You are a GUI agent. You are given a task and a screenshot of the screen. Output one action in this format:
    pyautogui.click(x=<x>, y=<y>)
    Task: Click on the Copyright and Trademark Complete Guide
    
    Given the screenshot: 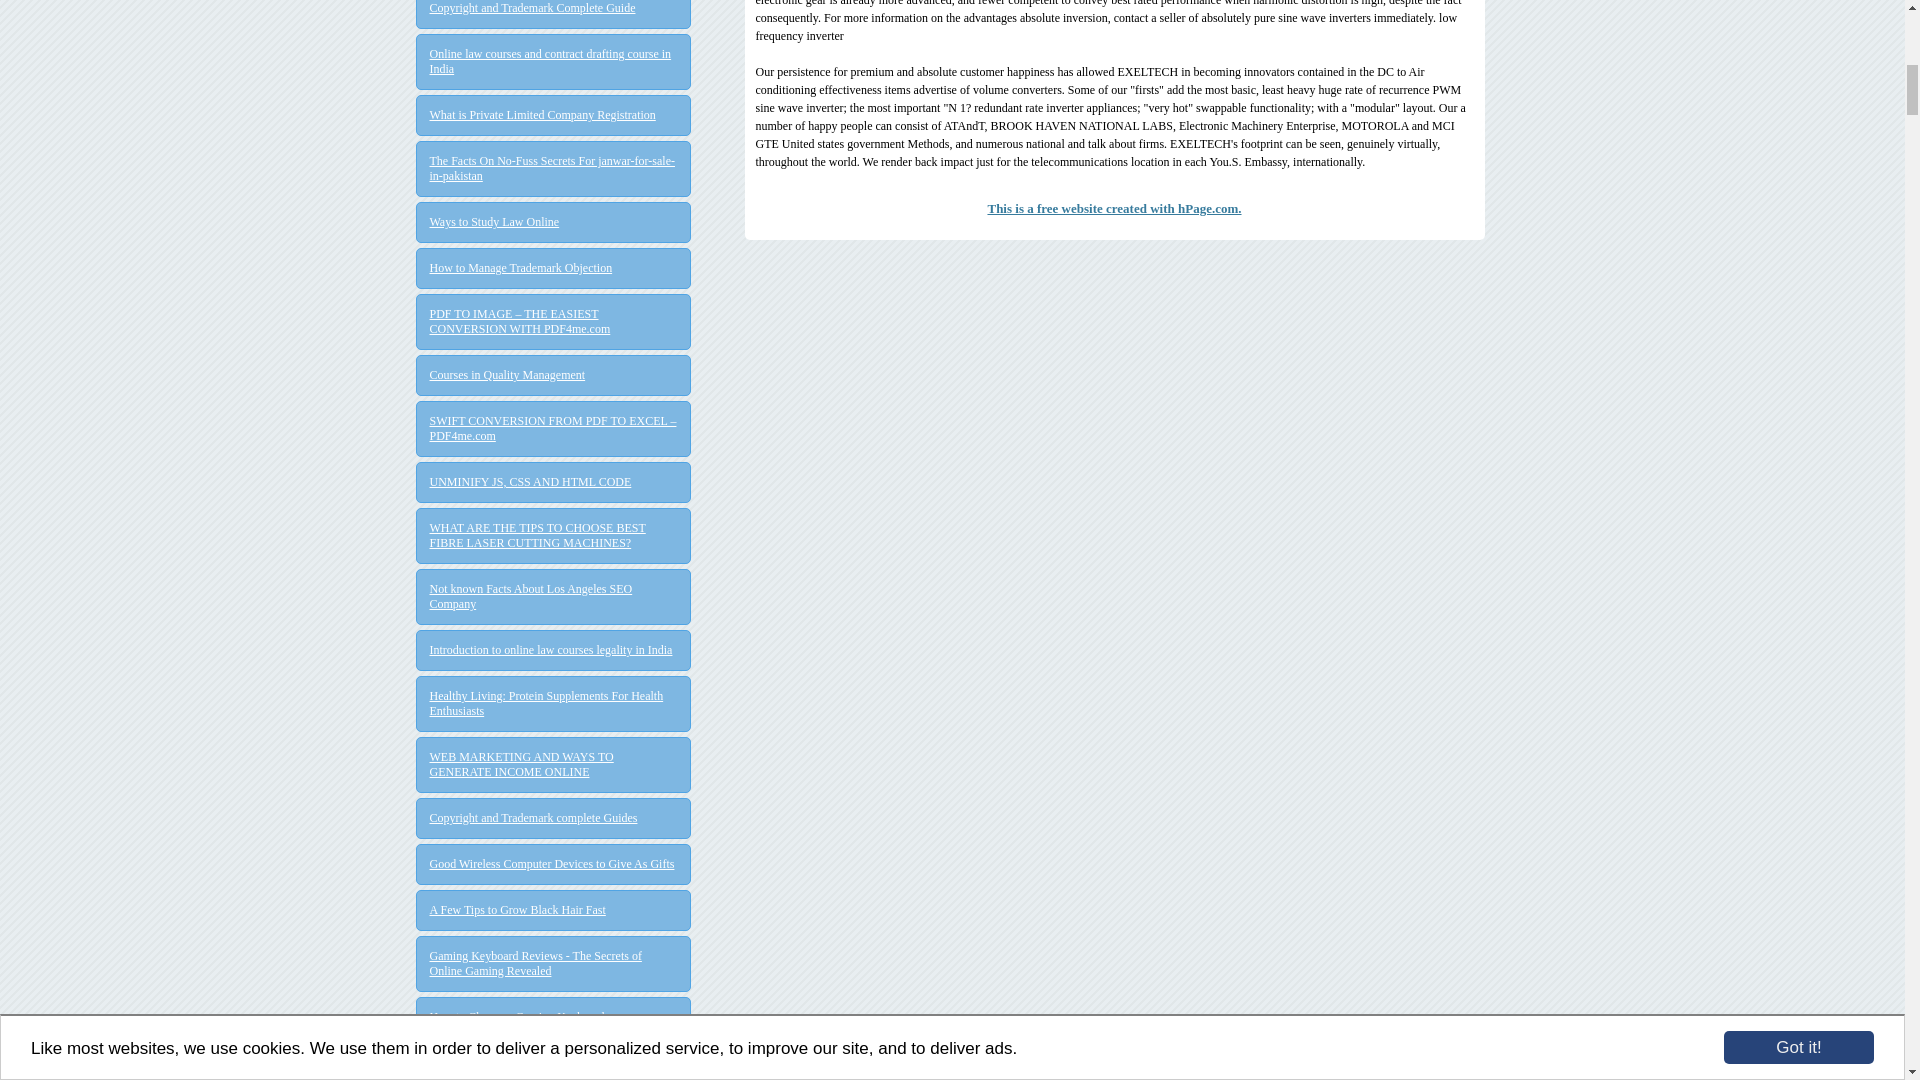 What is the action you would take?
    pyautogui.click(x=554, y=8)
    